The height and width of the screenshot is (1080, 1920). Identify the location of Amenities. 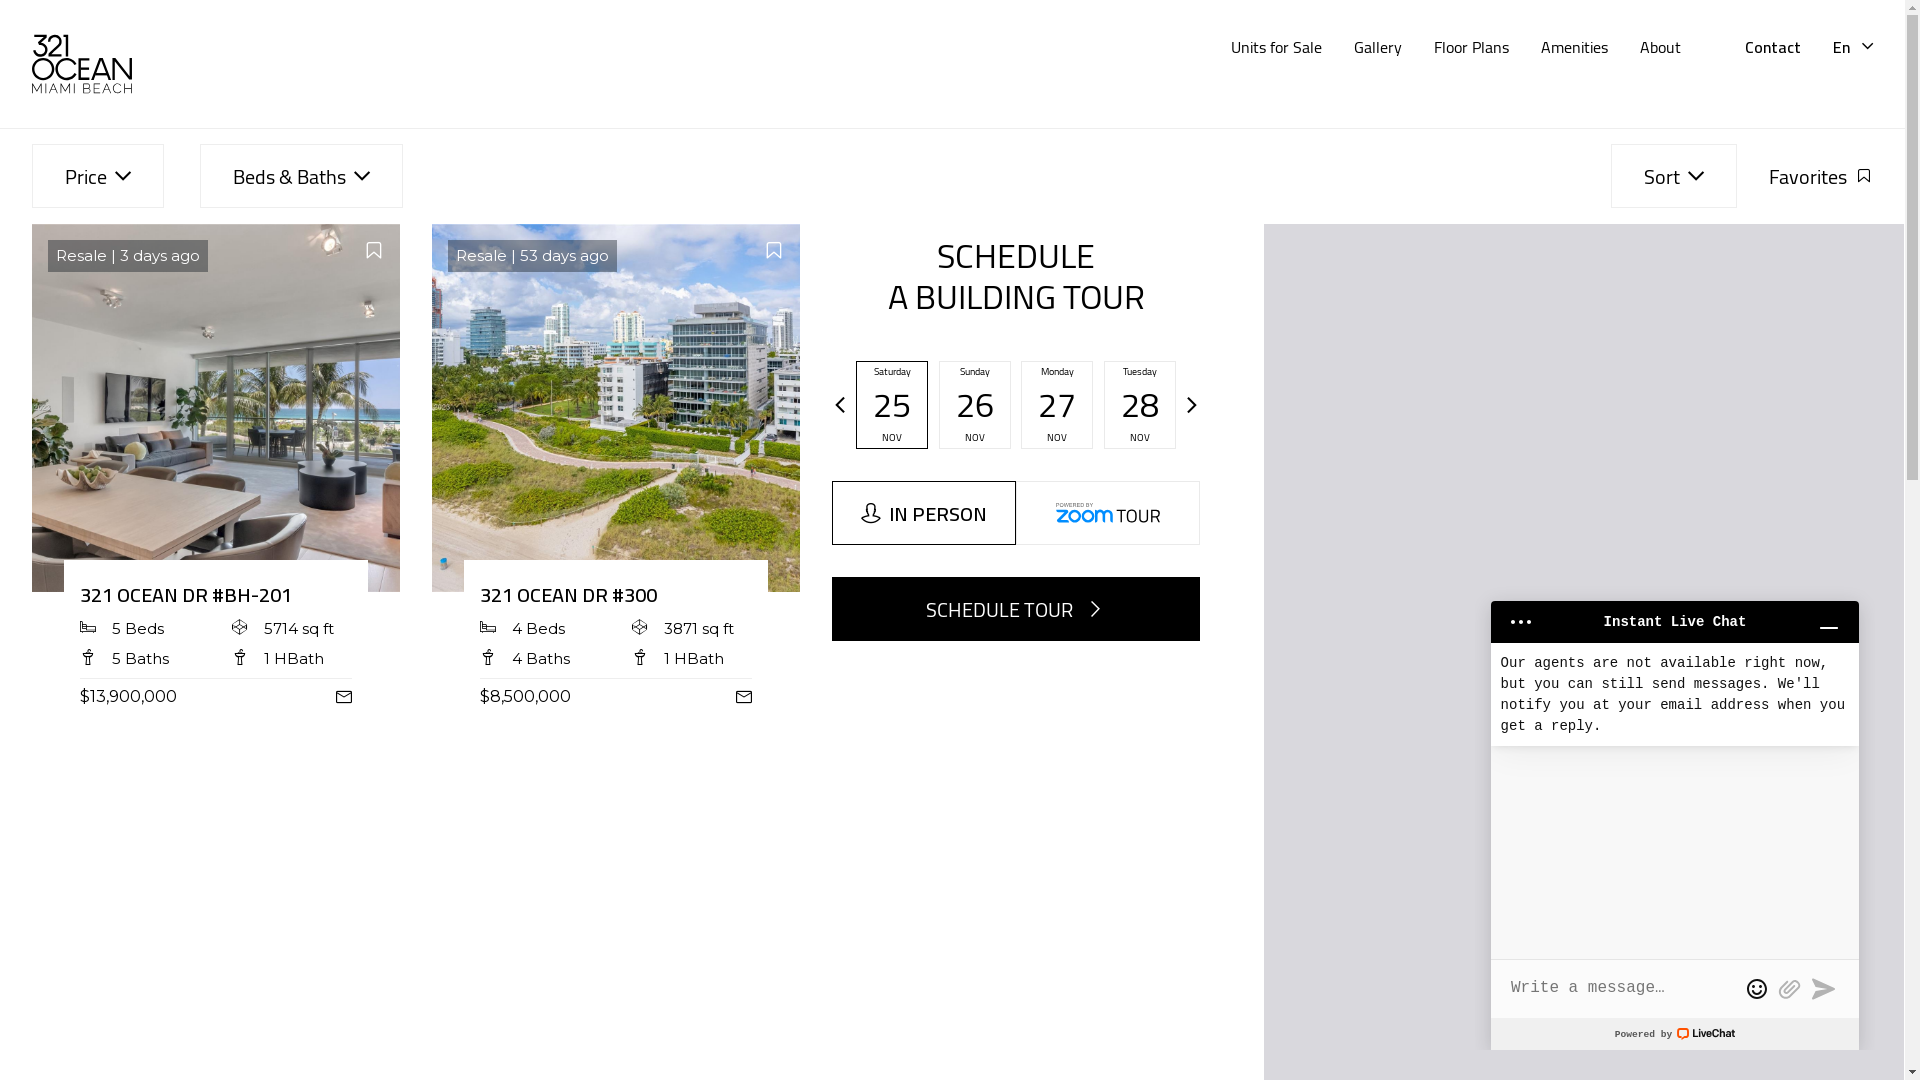
(1574, 47).